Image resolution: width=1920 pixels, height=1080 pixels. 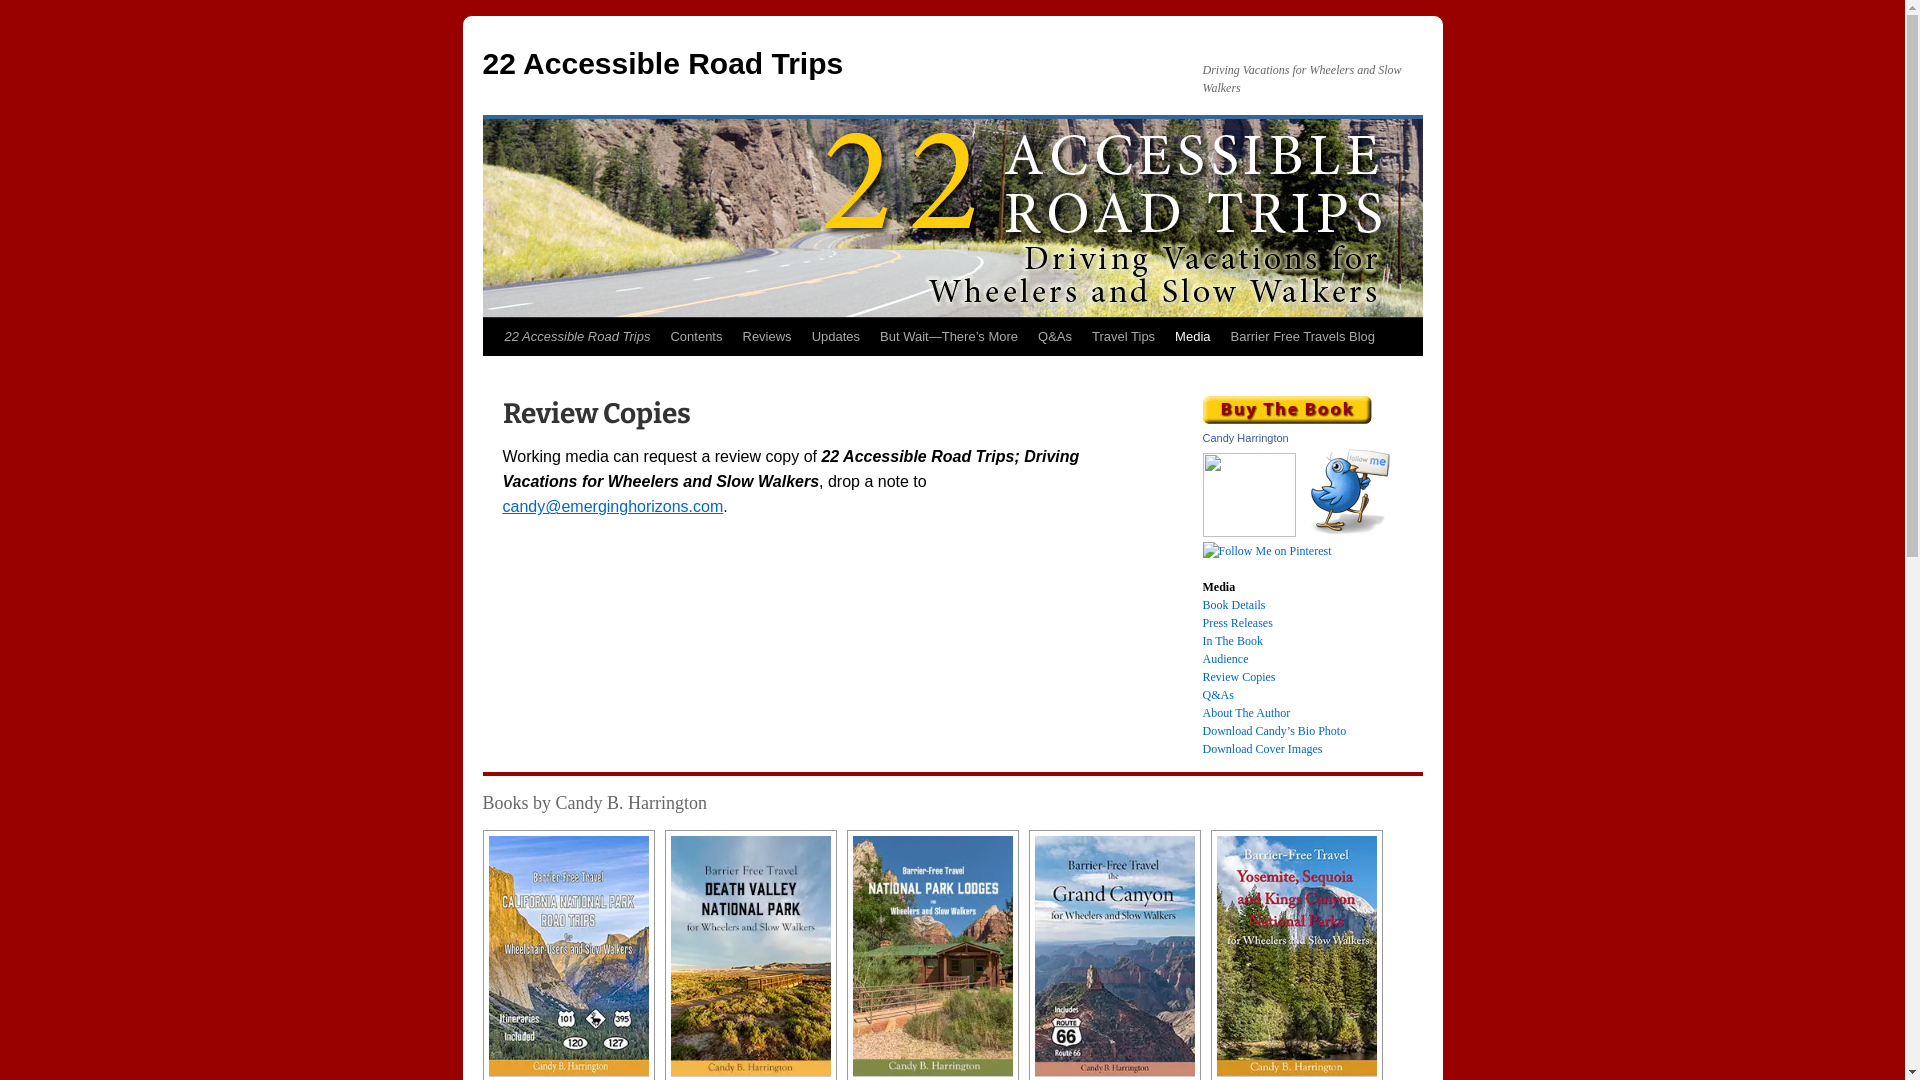 I want to click on Updates, so click(x=836, y=337).